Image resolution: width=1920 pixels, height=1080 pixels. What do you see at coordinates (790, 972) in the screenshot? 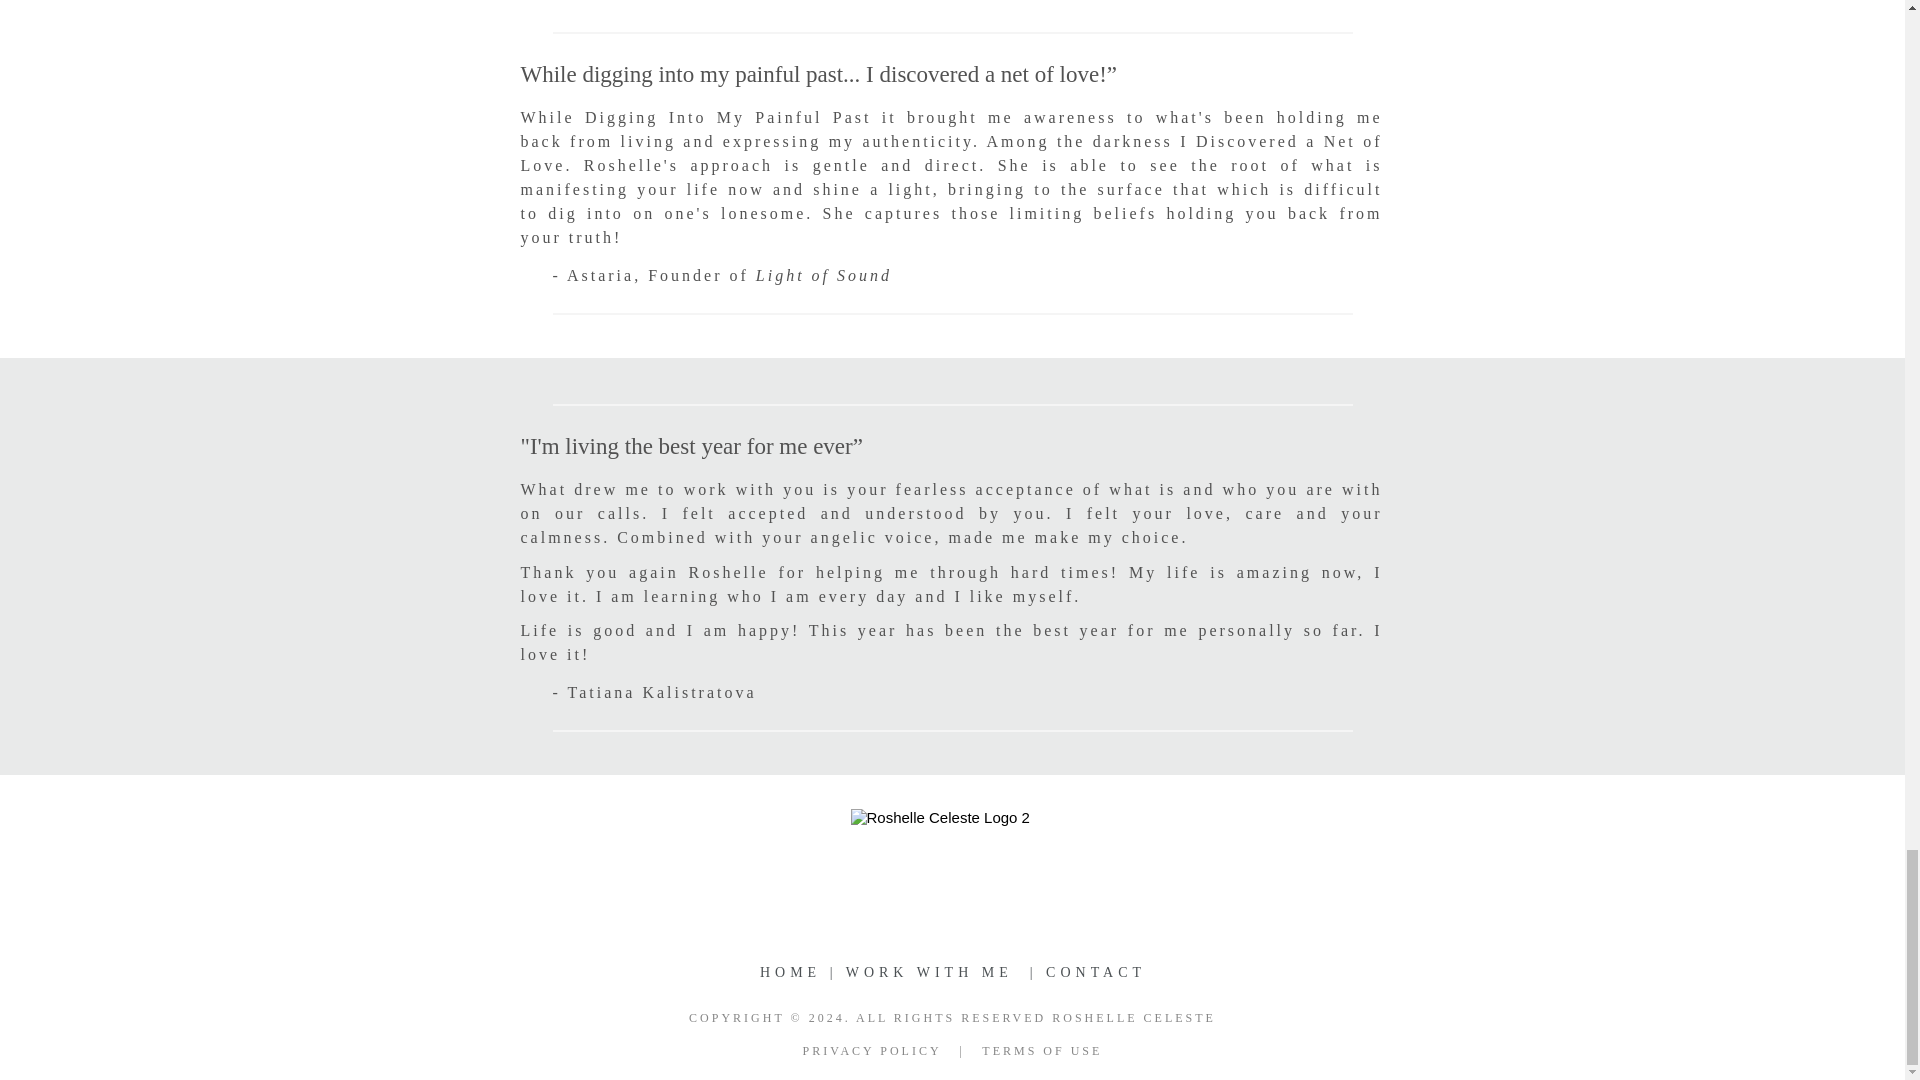
I see `HOME` at bounding box center [790, 972].